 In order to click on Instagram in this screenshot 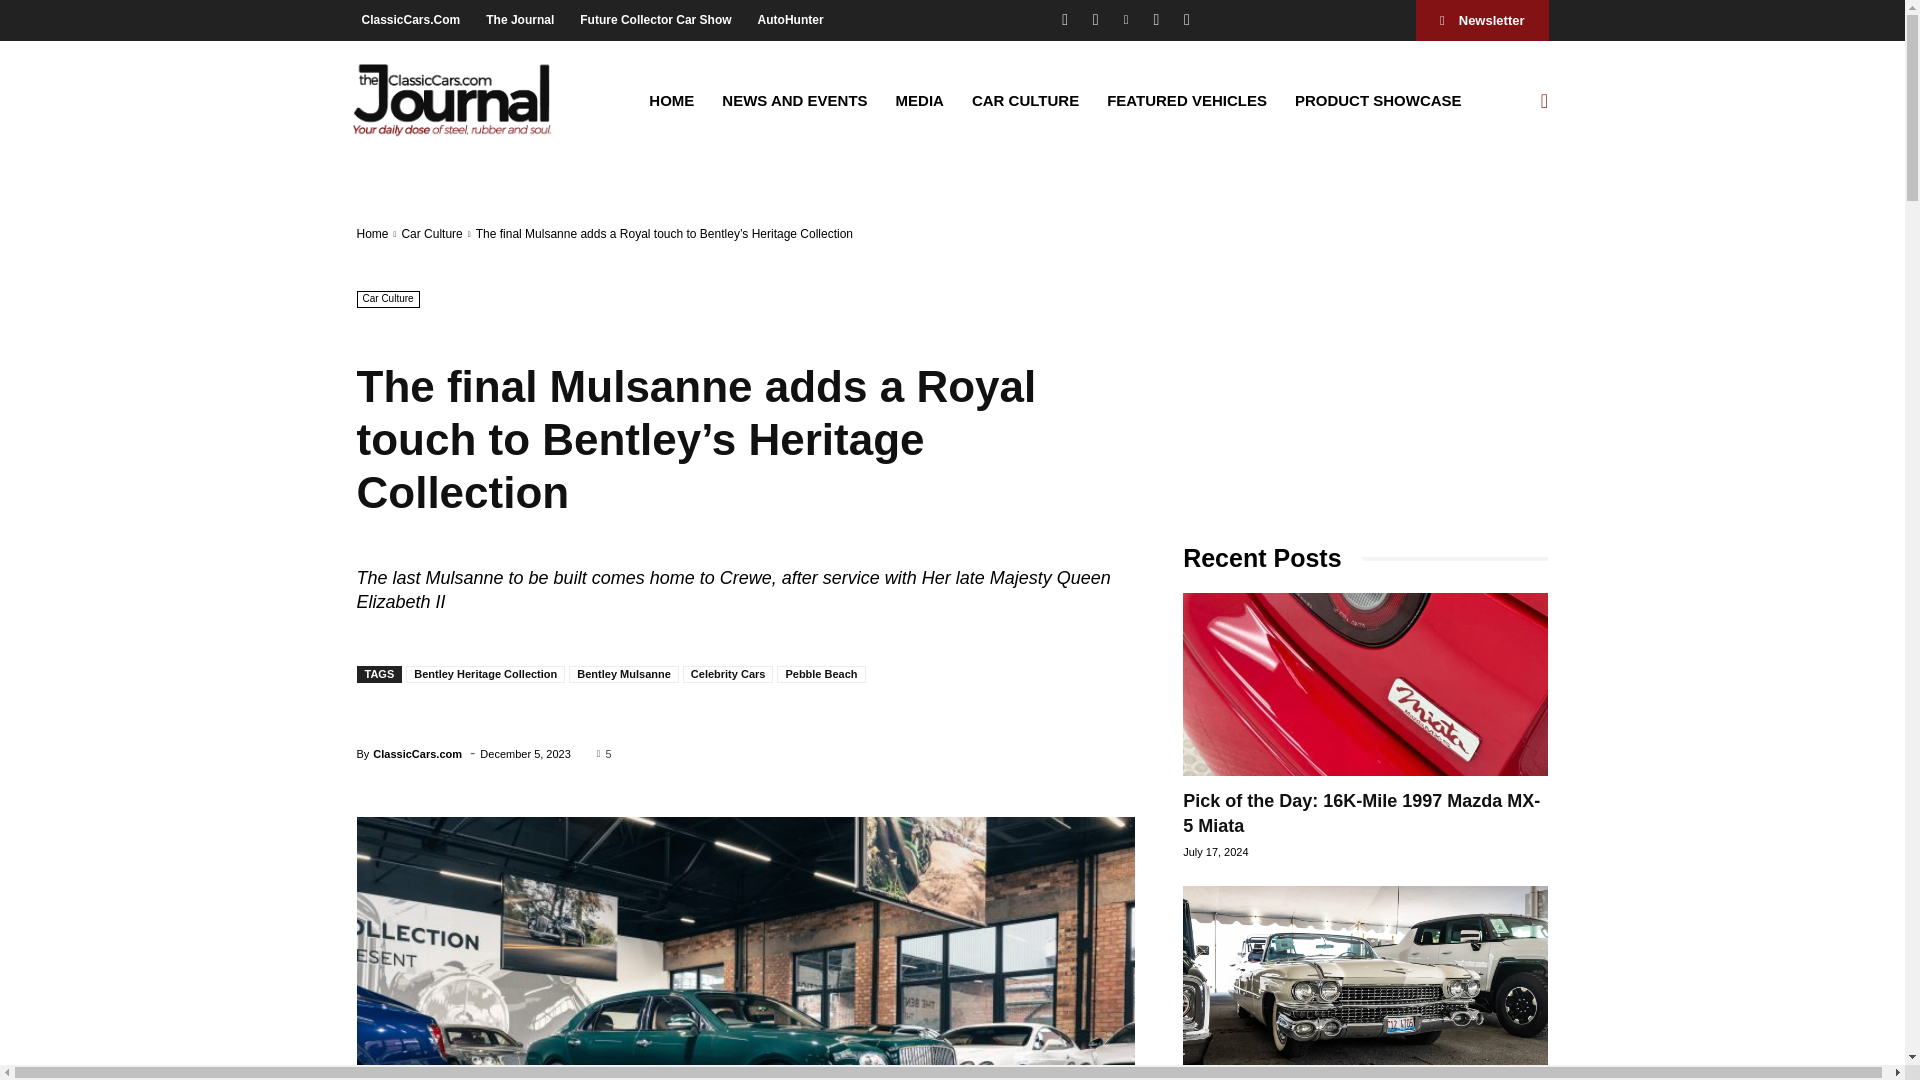, I will do `click(1094, 20)`.